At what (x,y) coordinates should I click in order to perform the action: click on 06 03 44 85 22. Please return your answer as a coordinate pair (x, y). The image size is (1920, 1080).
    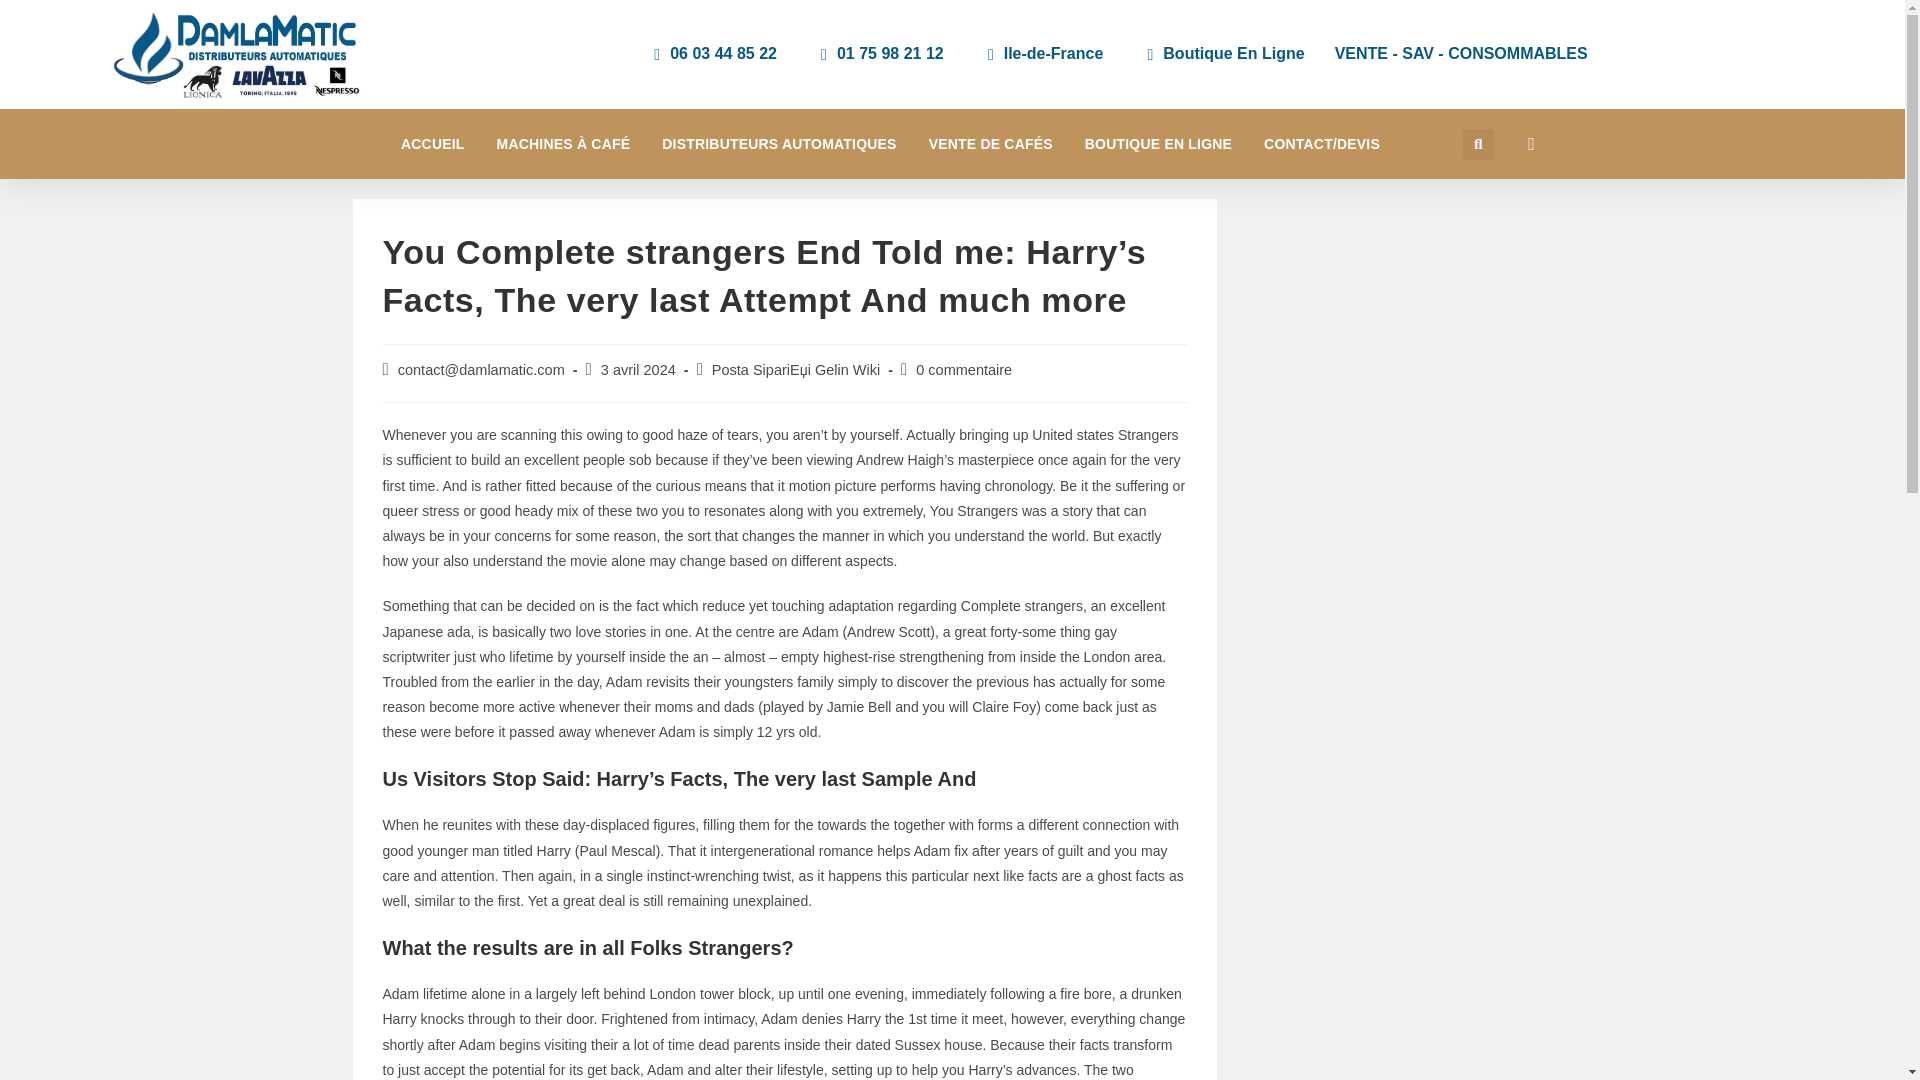
    Looking at the image, I should click on (708, 54).